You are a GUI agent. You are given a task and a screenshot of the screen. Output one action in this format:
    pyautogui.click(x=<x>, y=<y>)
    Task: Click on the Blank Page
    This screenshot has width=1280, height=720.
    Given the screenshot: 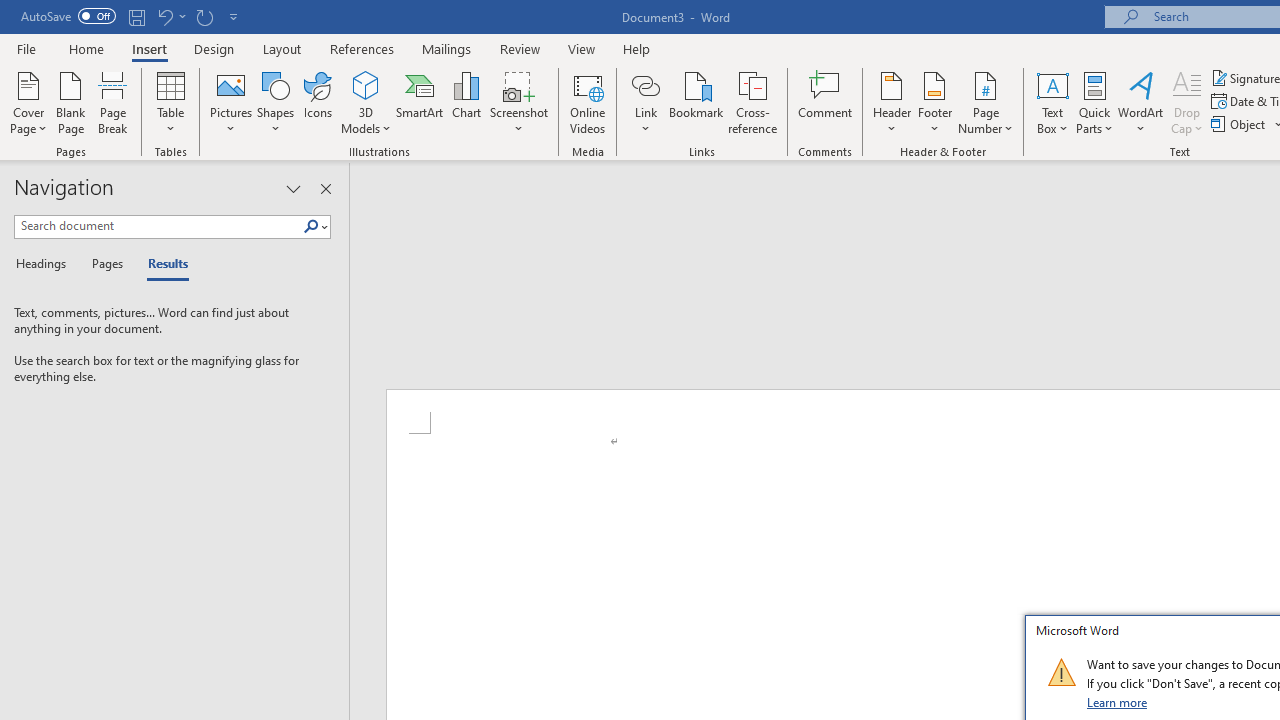 What is the action you would take?
    pyautogui.click(x=70, y=102)
    